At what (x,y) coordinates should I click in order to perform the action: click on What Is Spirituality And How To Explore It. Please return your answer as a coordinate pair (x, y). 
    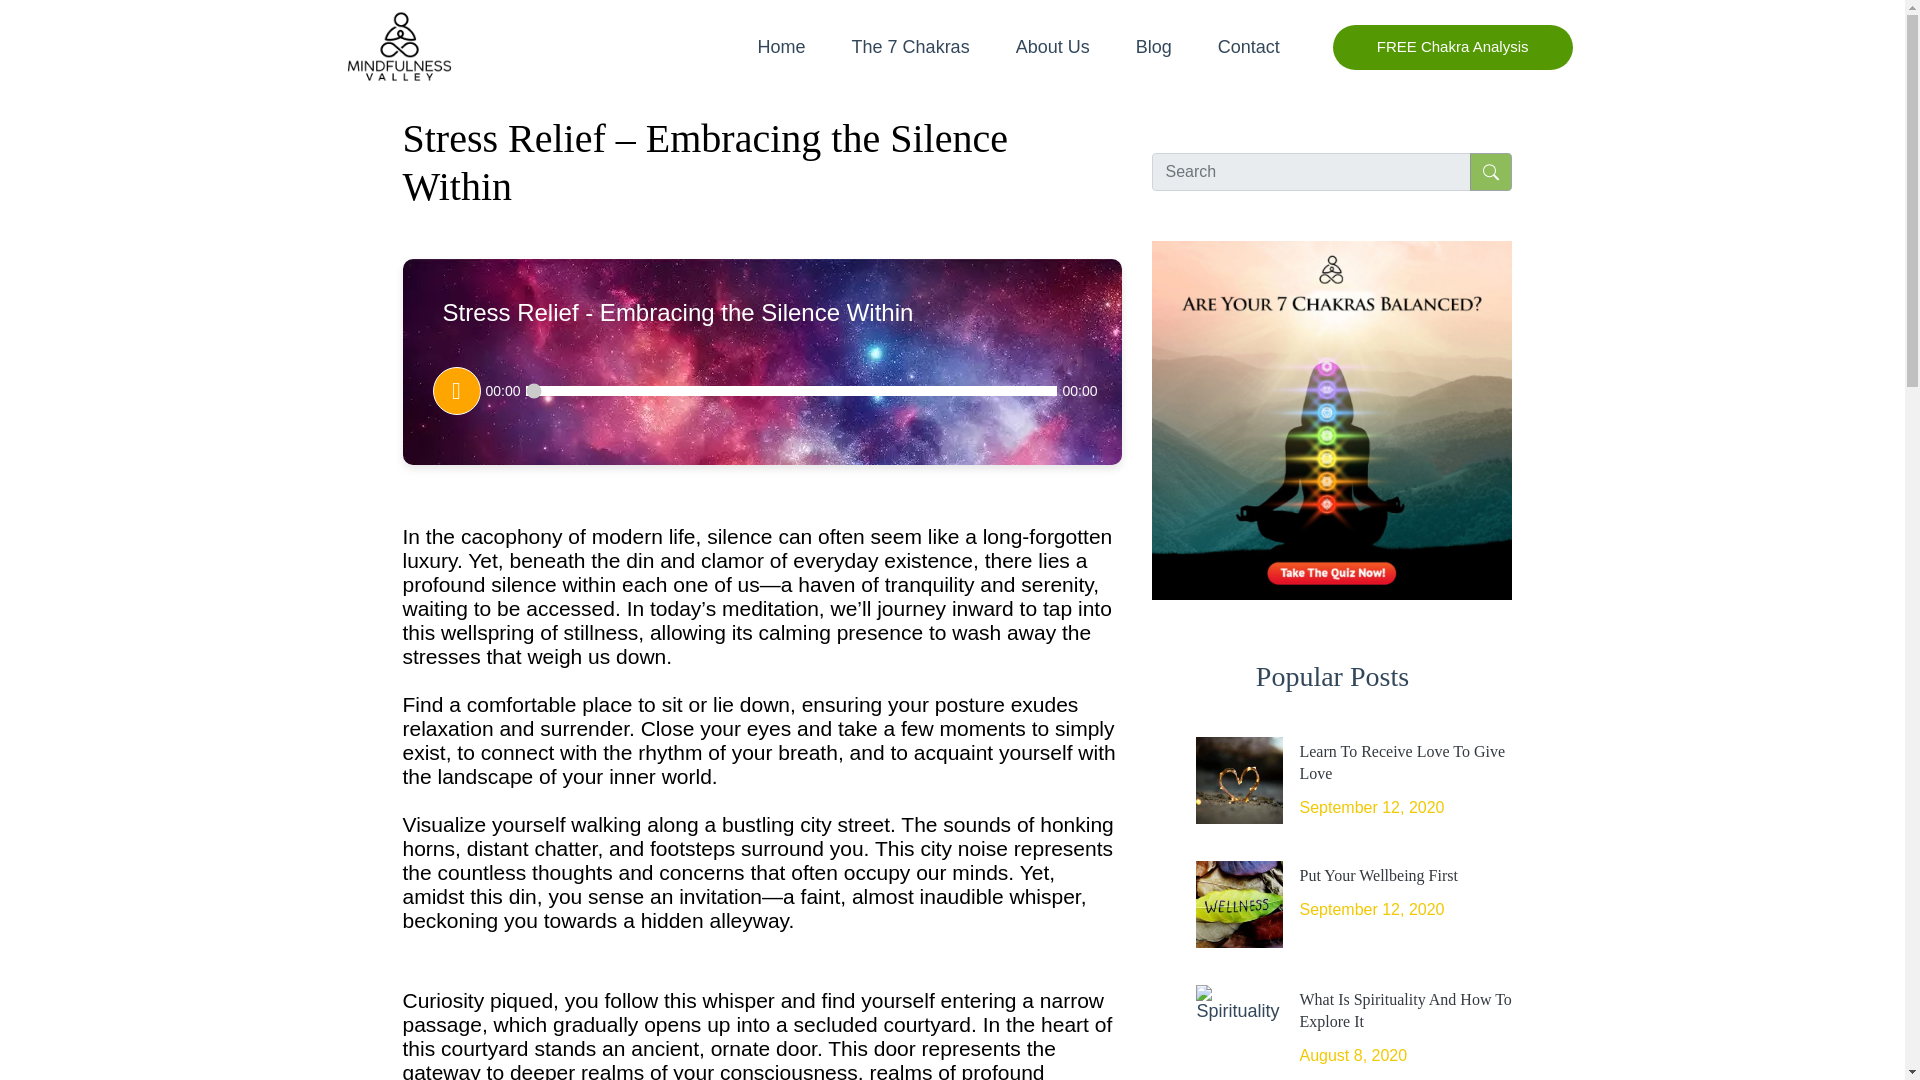
    Looking at the image, I should click on (1405, 1010).